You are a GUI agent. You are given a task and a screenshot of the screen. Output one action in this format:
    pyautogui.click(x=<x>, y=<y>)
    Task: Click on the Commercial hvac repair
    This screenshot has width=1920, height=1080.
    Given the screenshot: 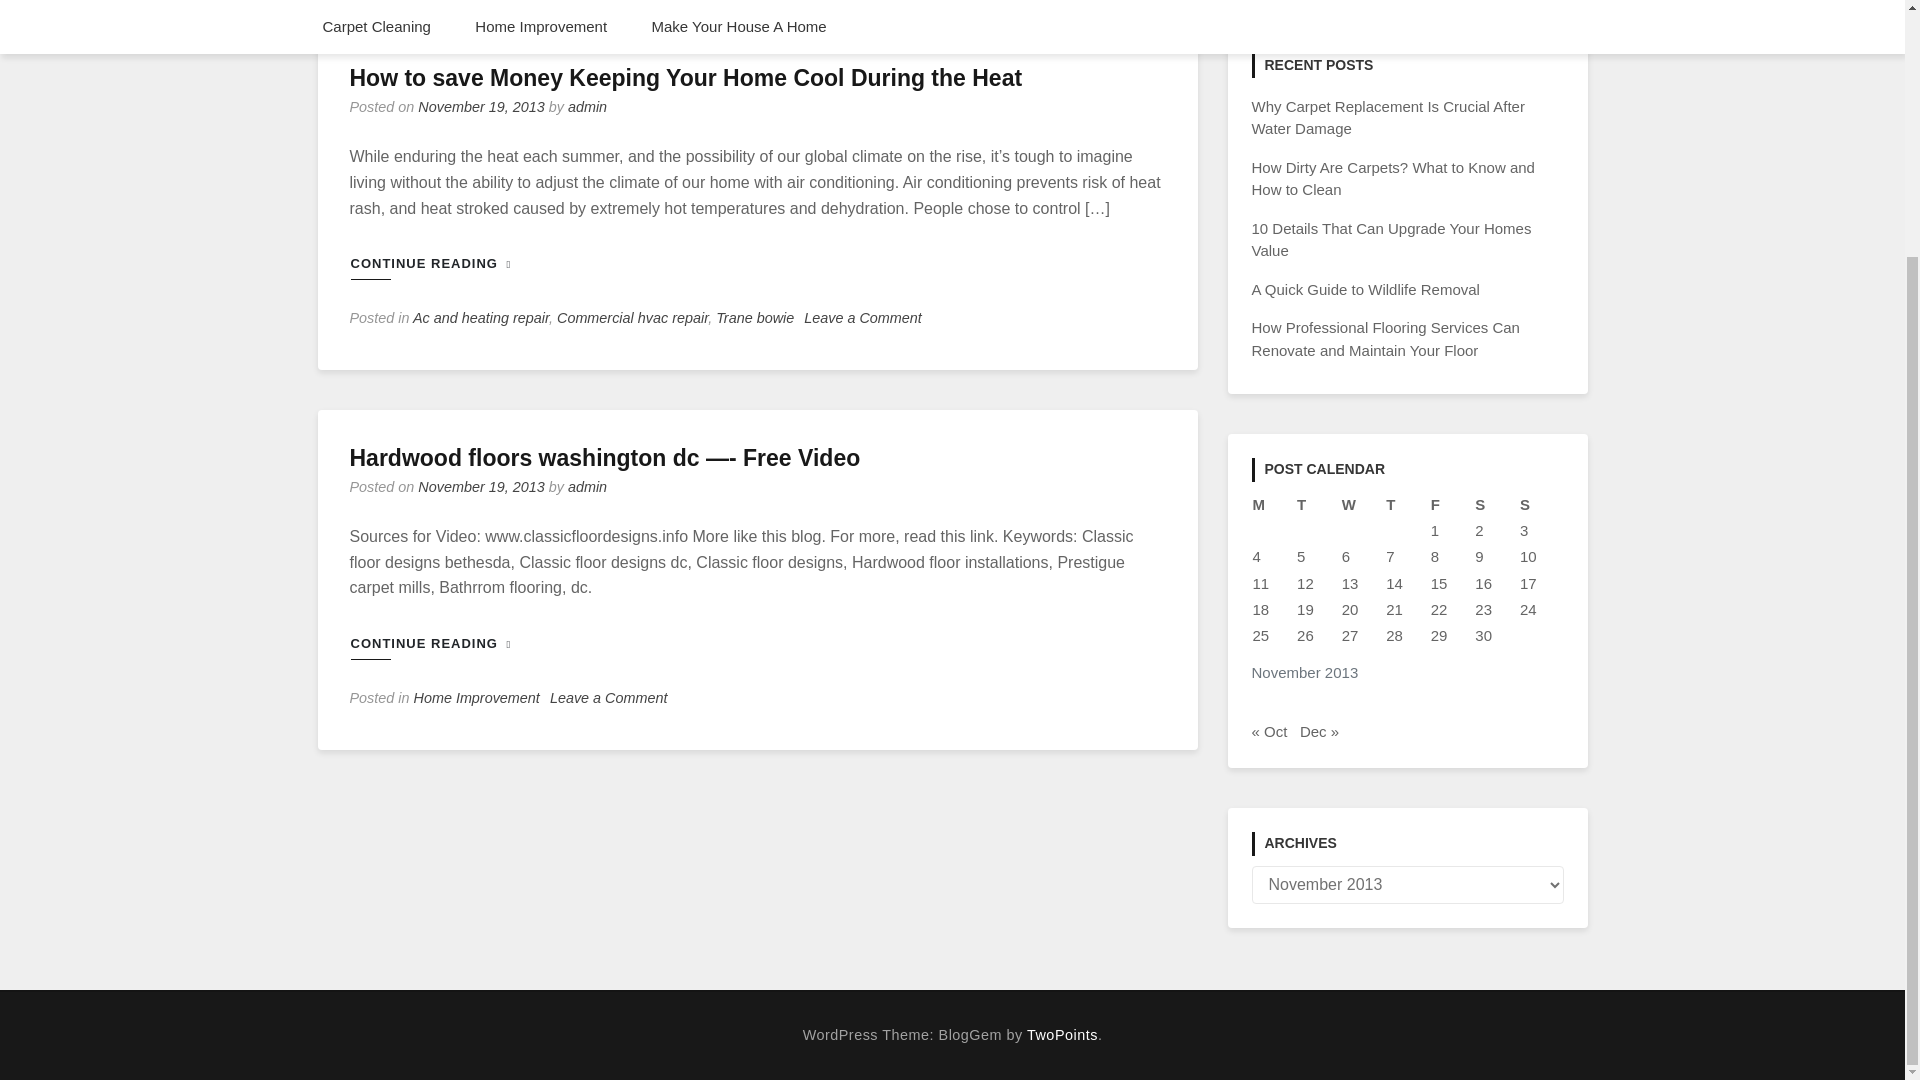 What is the action you would take?
    pyautogui.click(x=632, y=318)
    